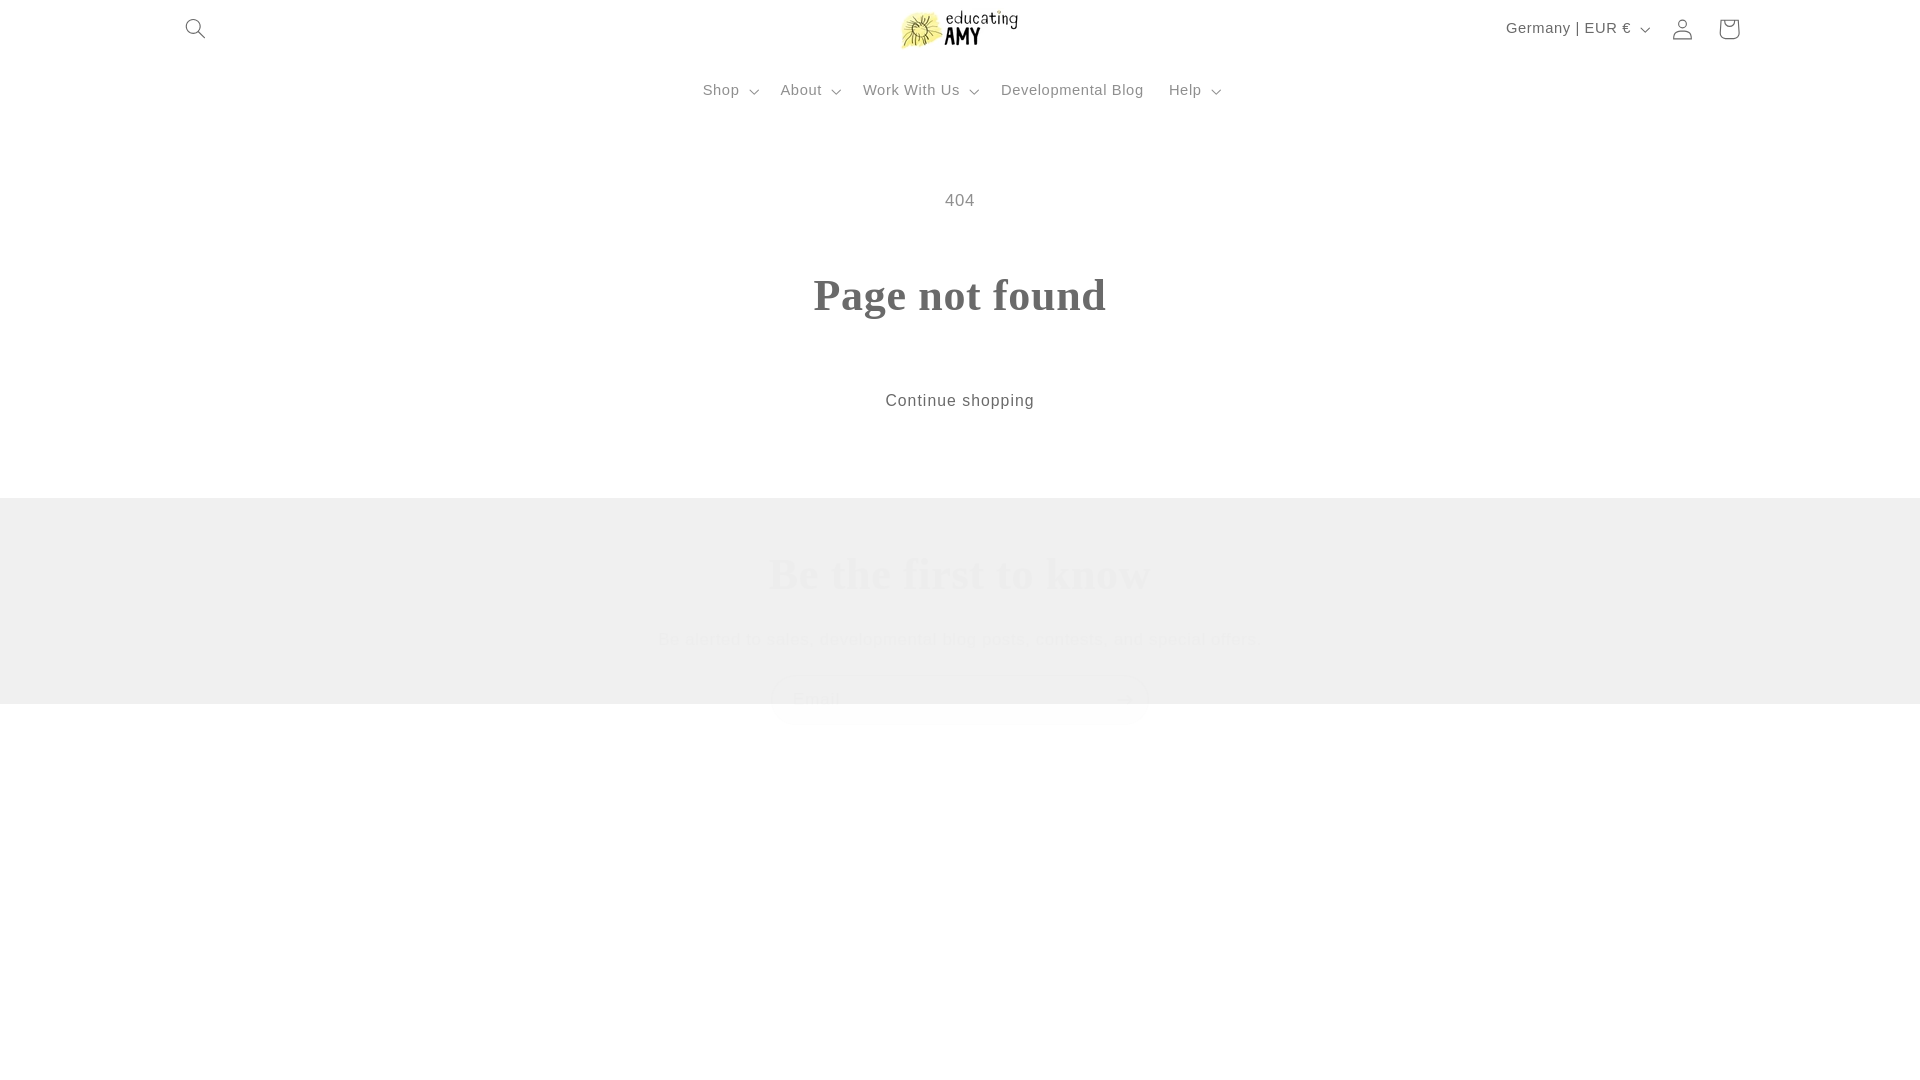 The width and height of the screenshot is (1920, 1080). I want to click on Skip to content, so click(62, 23).